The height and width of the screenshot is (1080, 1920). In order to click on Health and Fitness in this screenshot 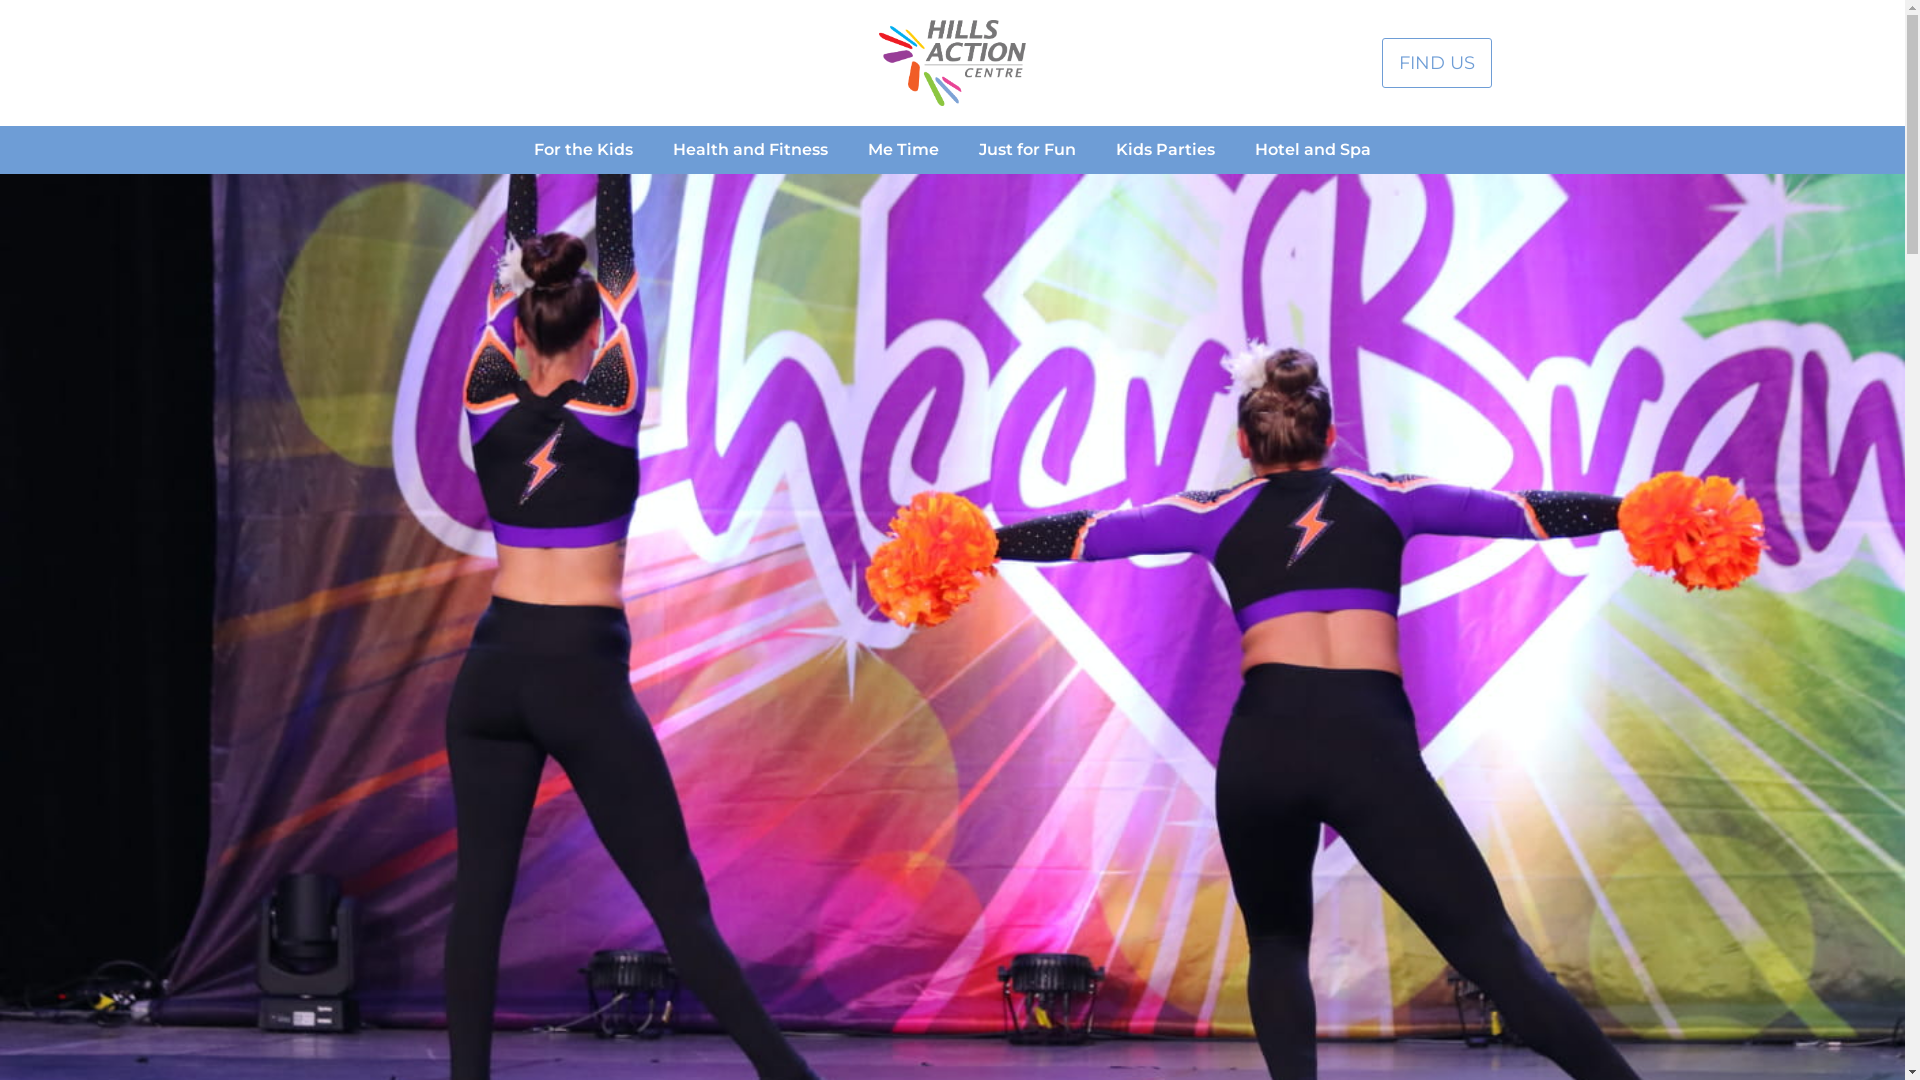, I will do `click(750, 150)`.